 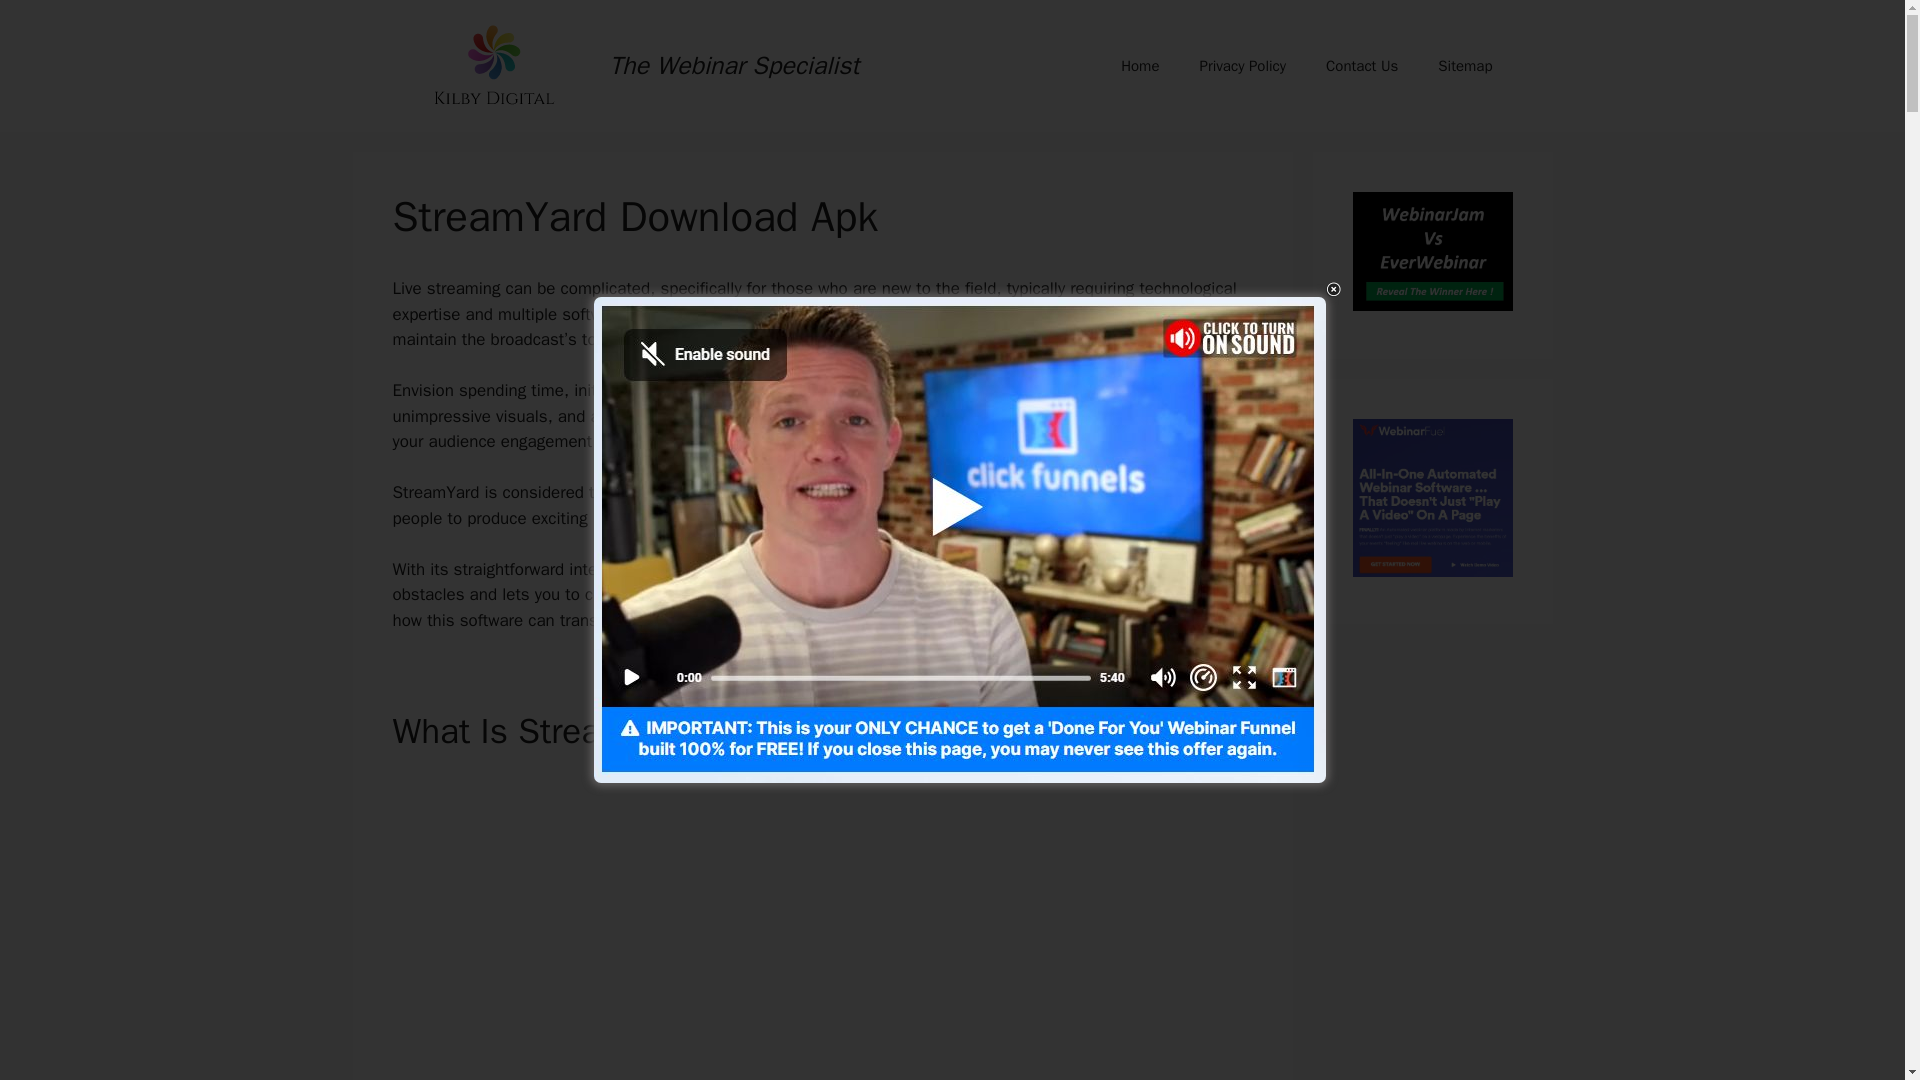 I want to click on Contact Us, so click(x=1362, y=66).